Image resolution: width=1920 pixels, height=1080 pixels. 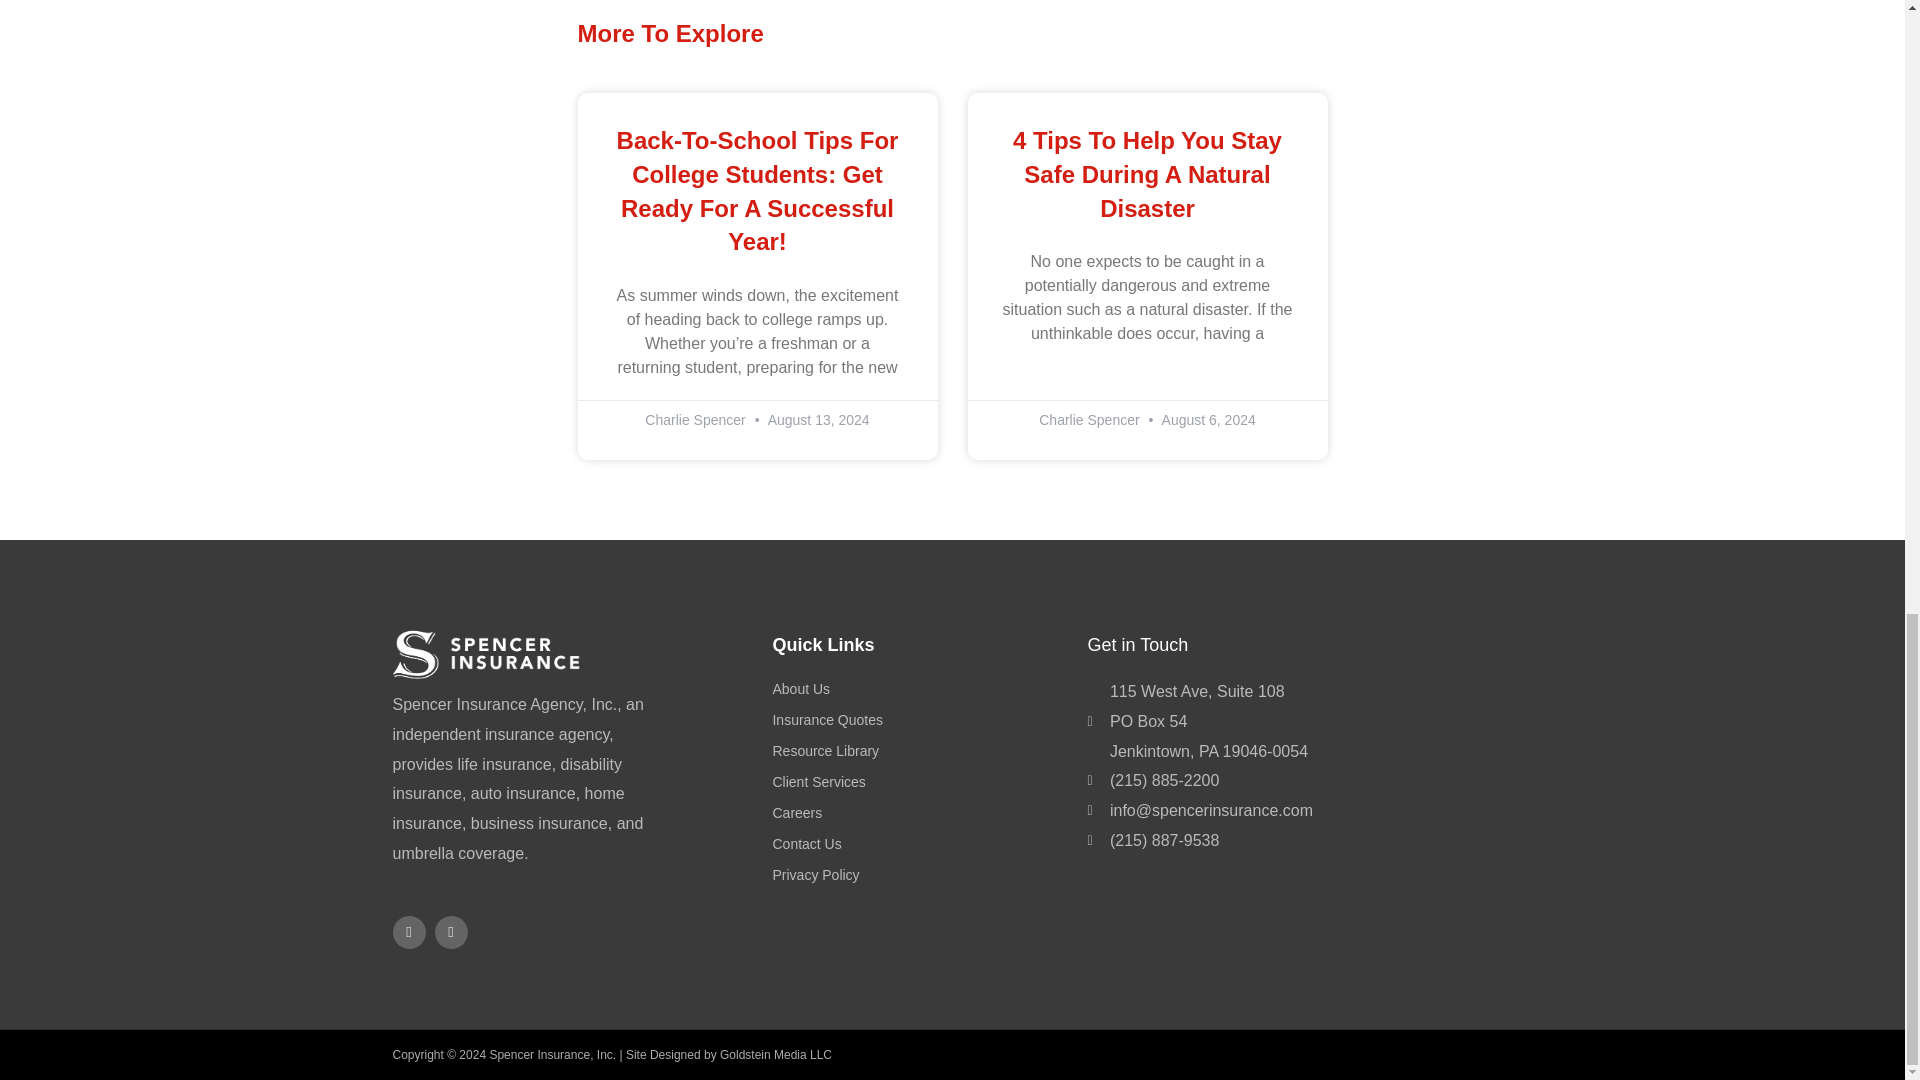 What do you see at coordinates (919, 814) in the screenshot?
I see `Careers` at bounding box center [919, 814].